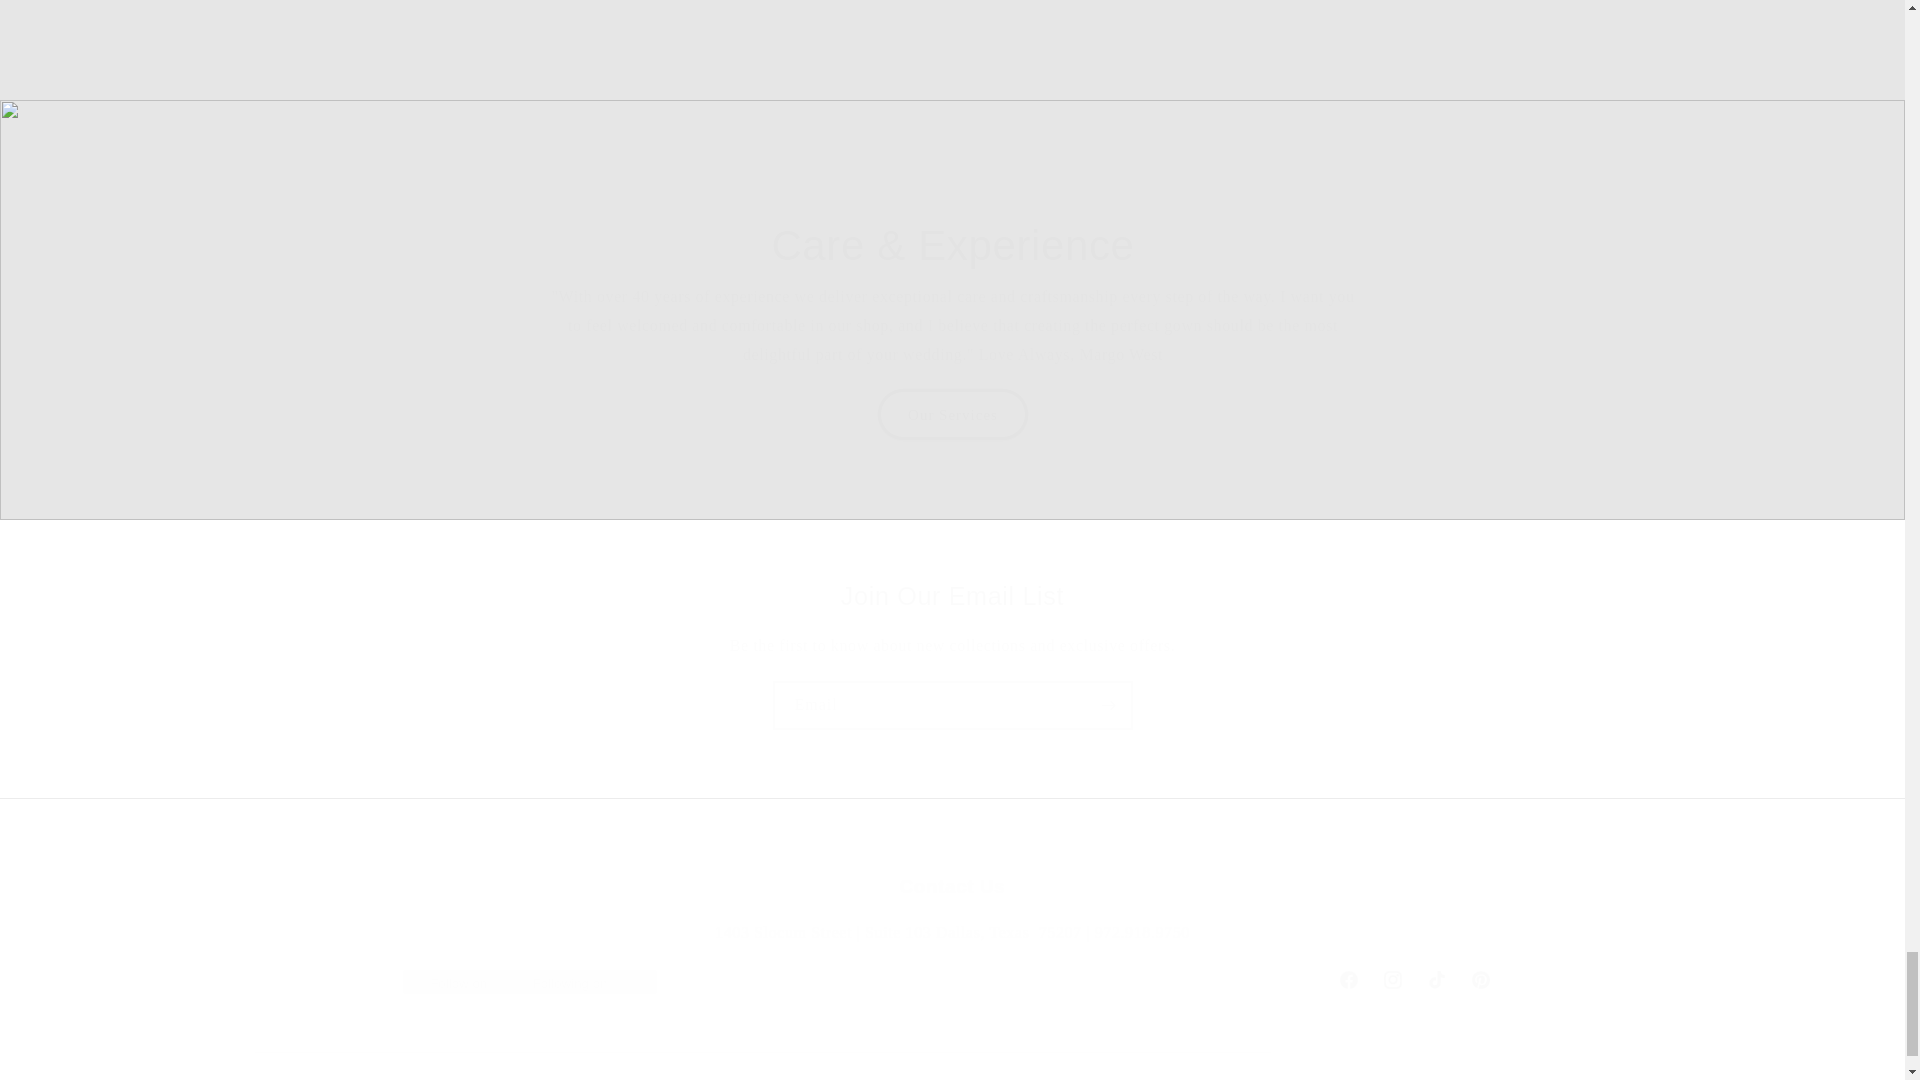  What do you see at coordinates (952, 706) in the screenshot?
I see `Email` at bounding box center [952, 706].